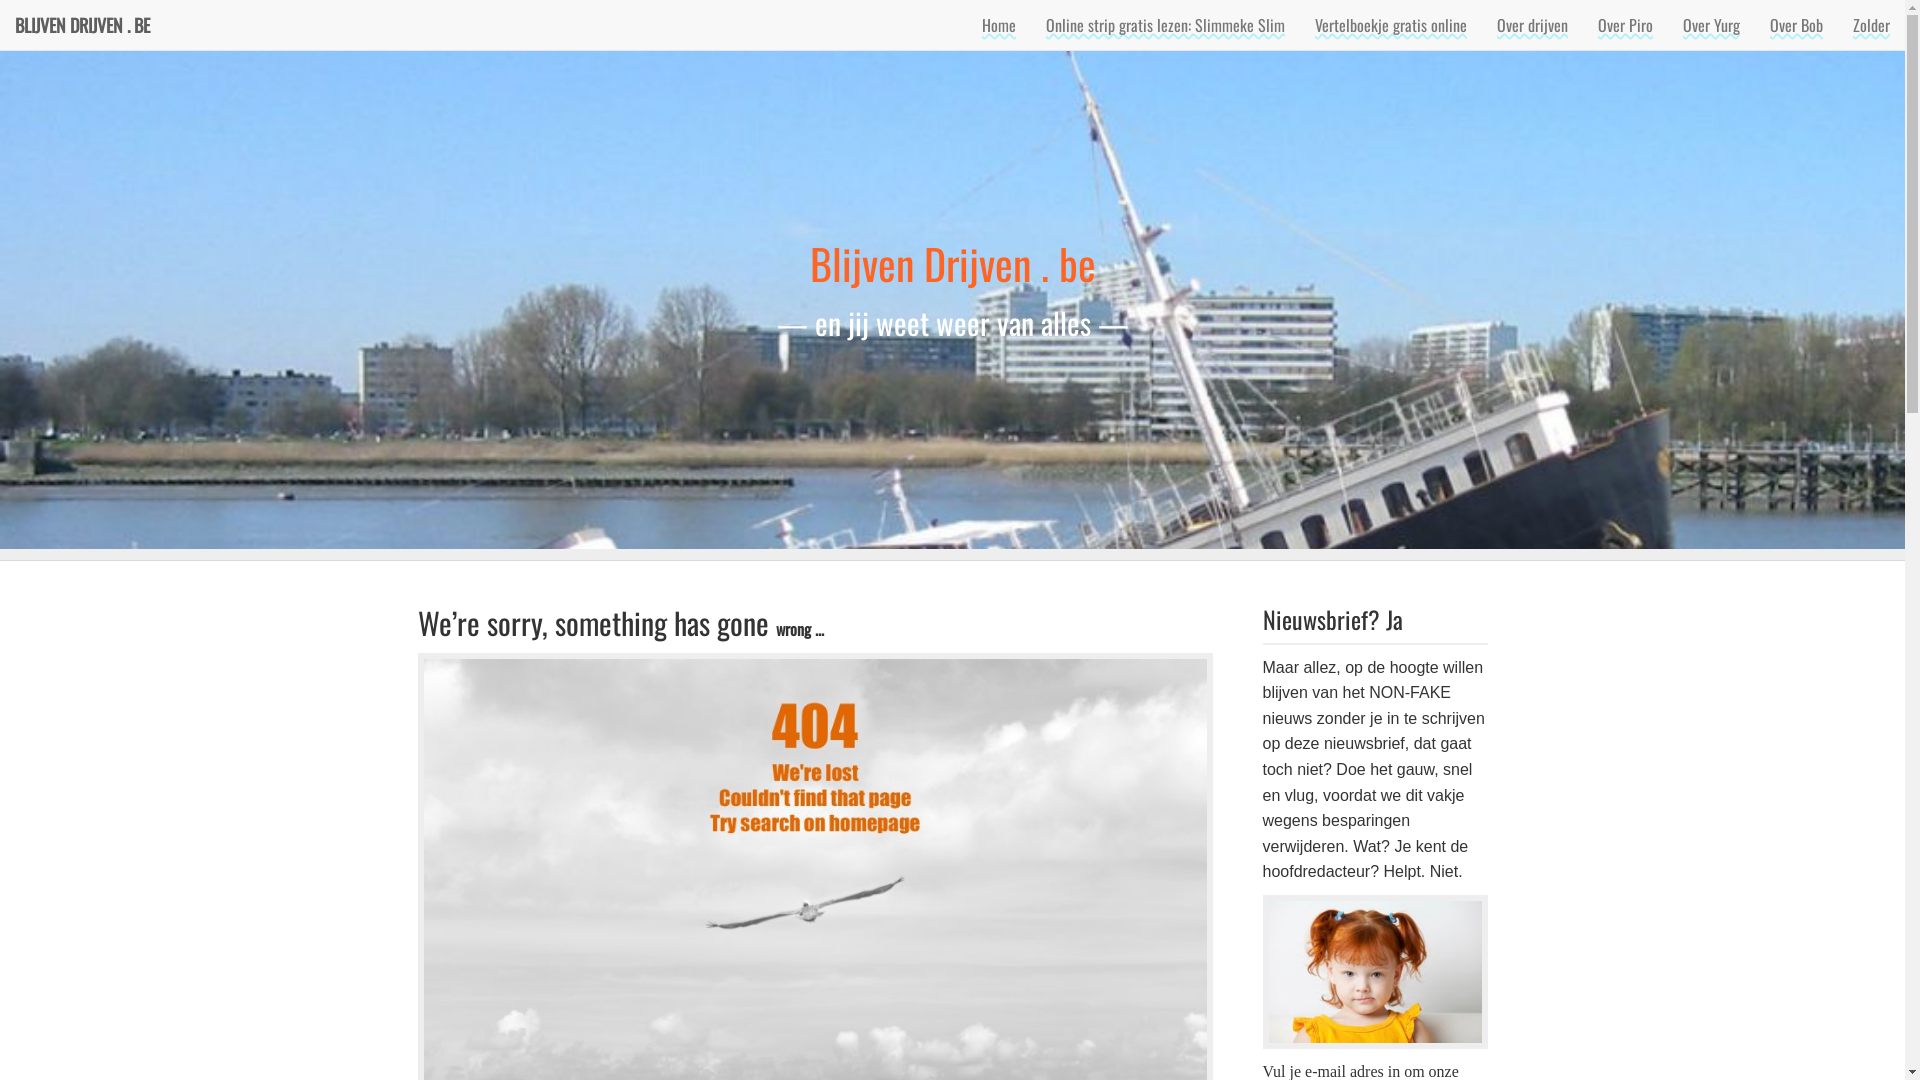 This screenshot has height=1080, width=1920. I want to click on Over Piro, so click(1626, 25).